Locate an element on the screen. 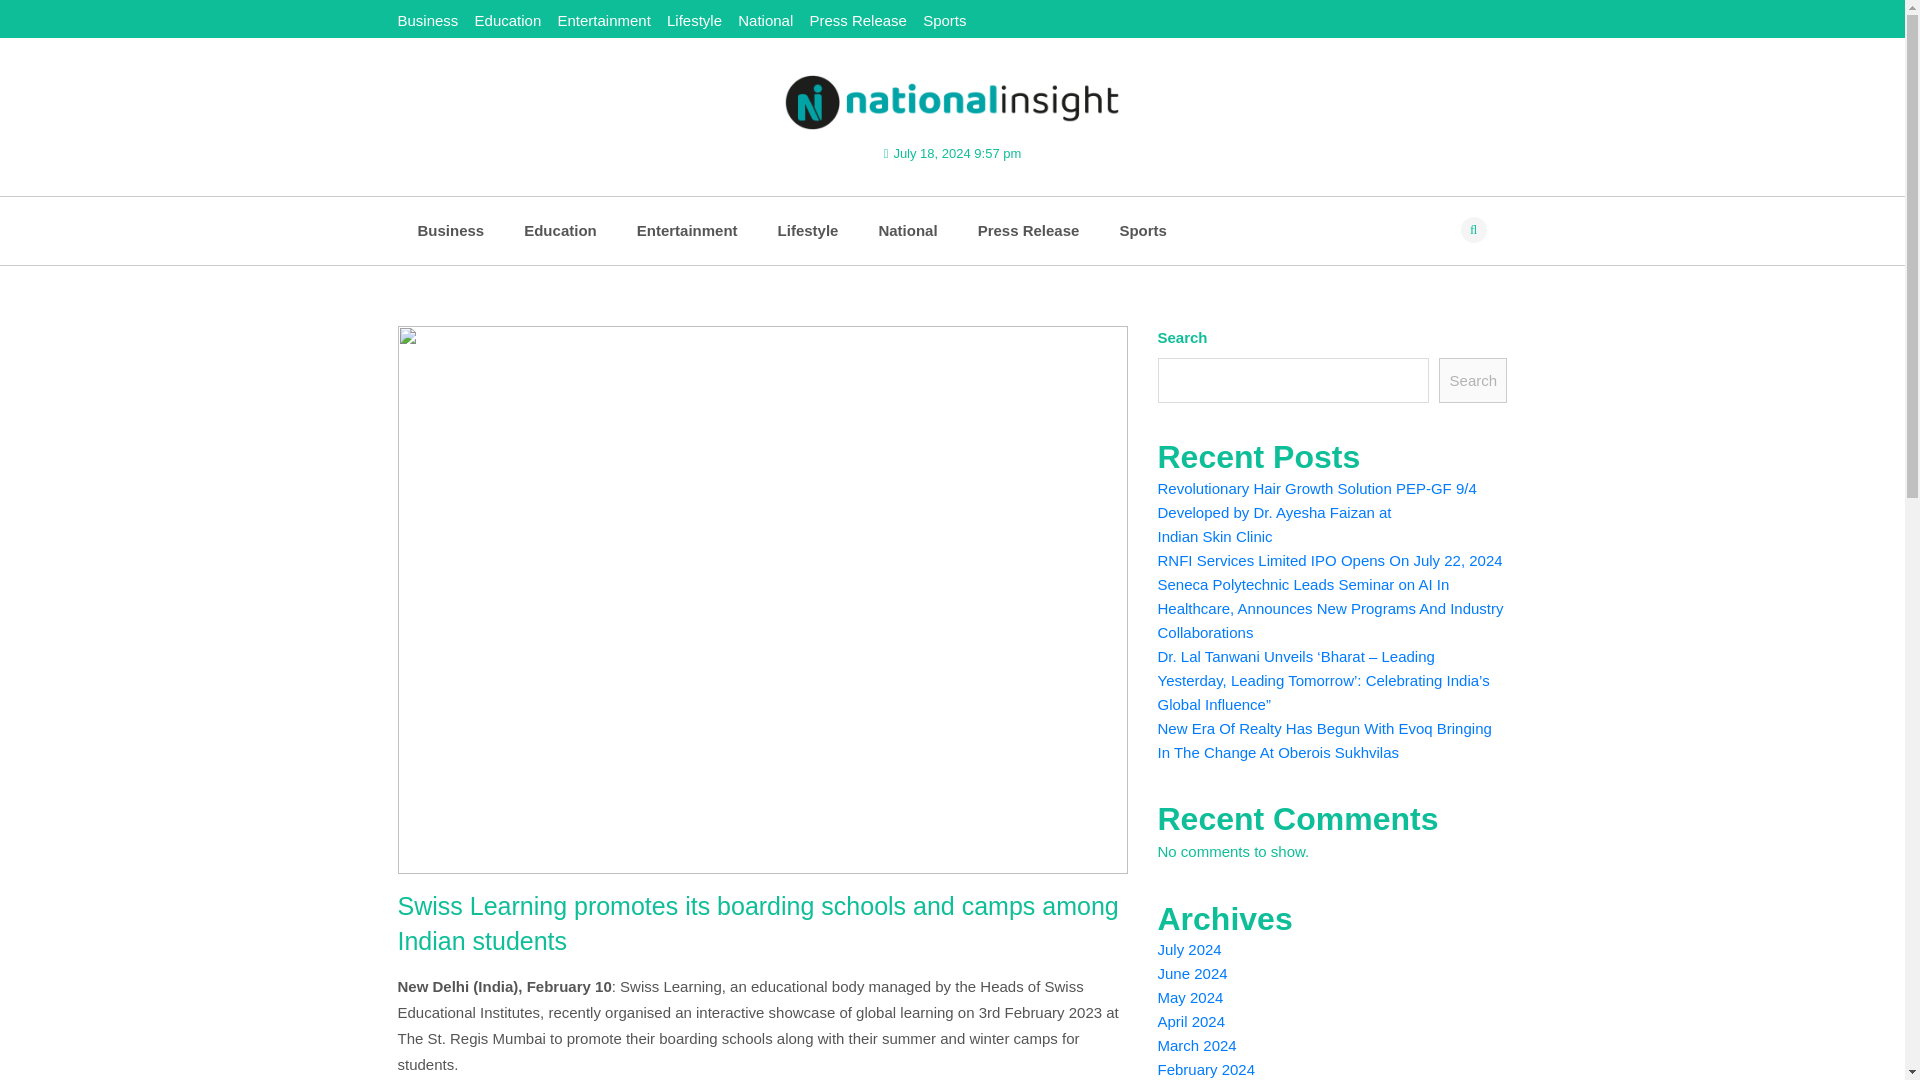 This screenshot has width=1920, height=1080. NATIONAL INSIGHT is located at coordinates (952, 197).